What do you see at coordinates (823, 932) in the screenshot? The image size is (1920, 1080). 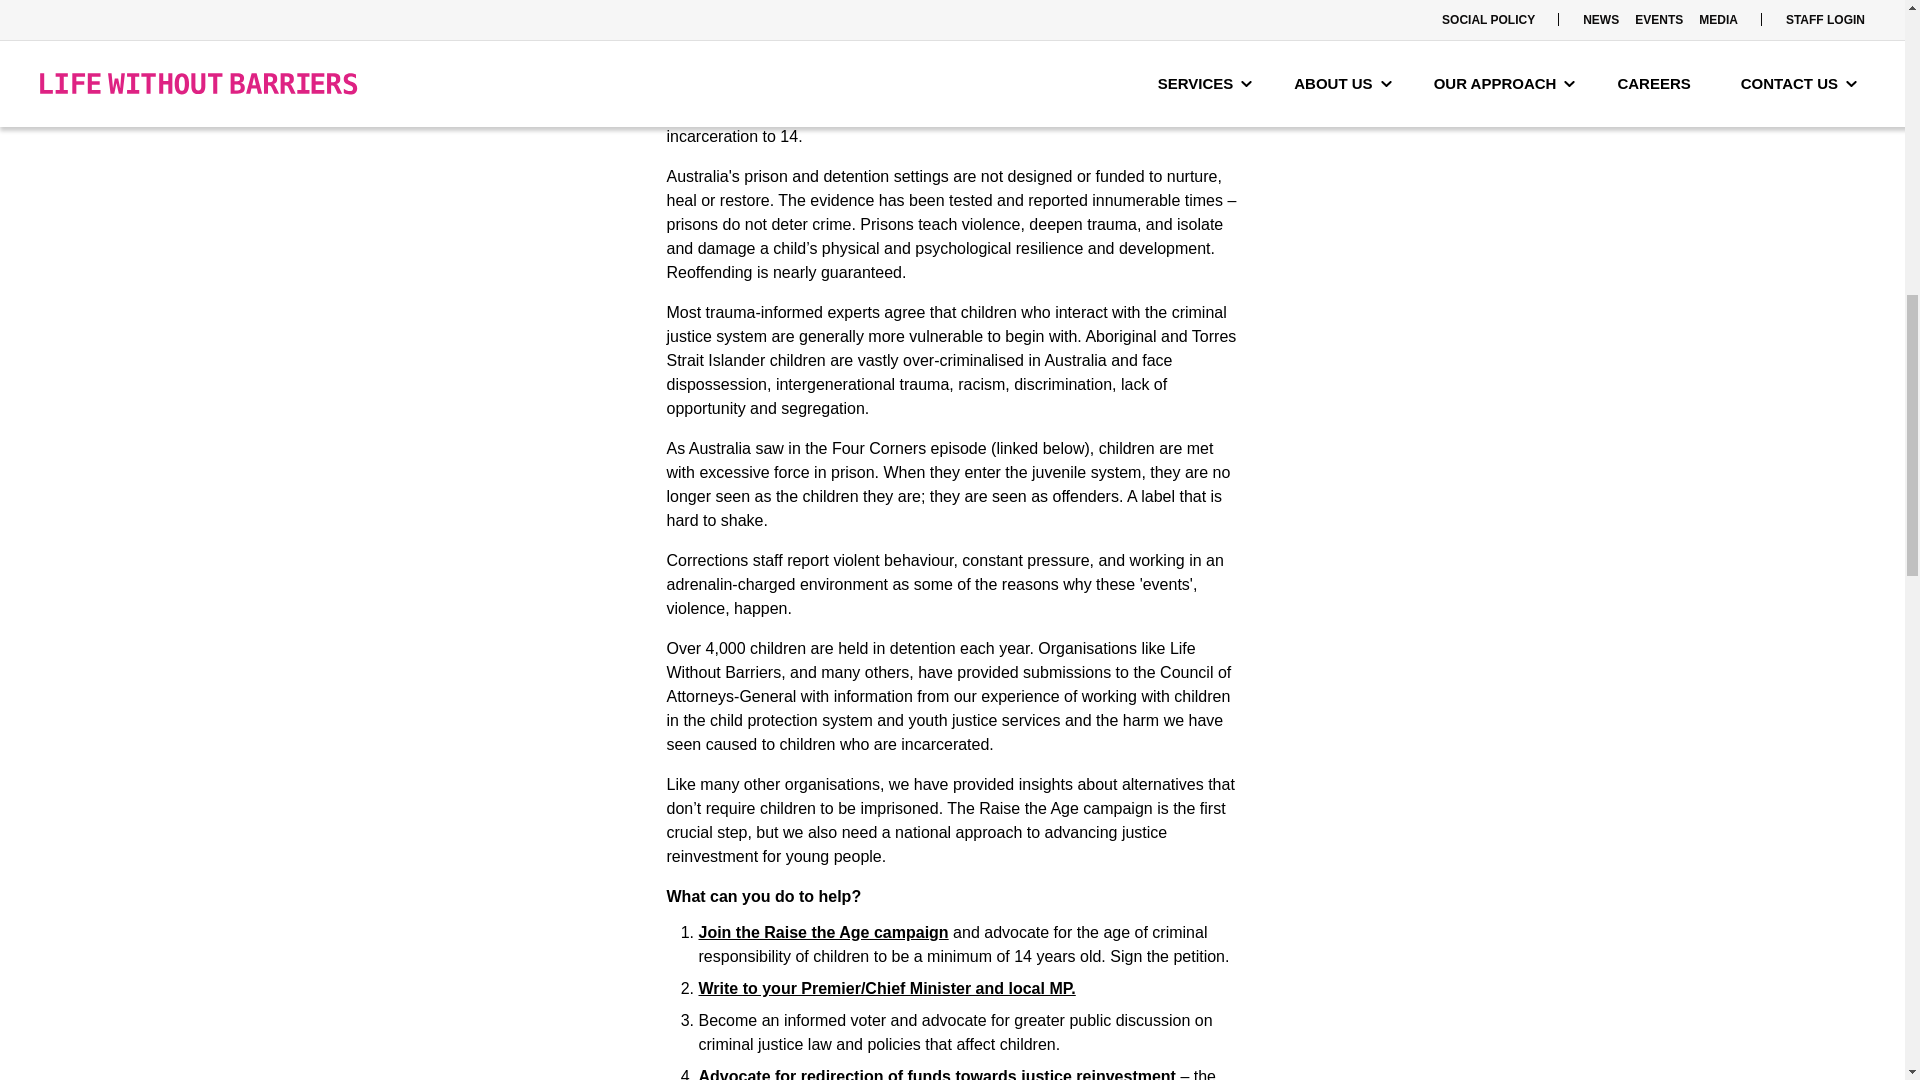 I see `Join the Raise the Age campaign` at bounding box center [823, 932].